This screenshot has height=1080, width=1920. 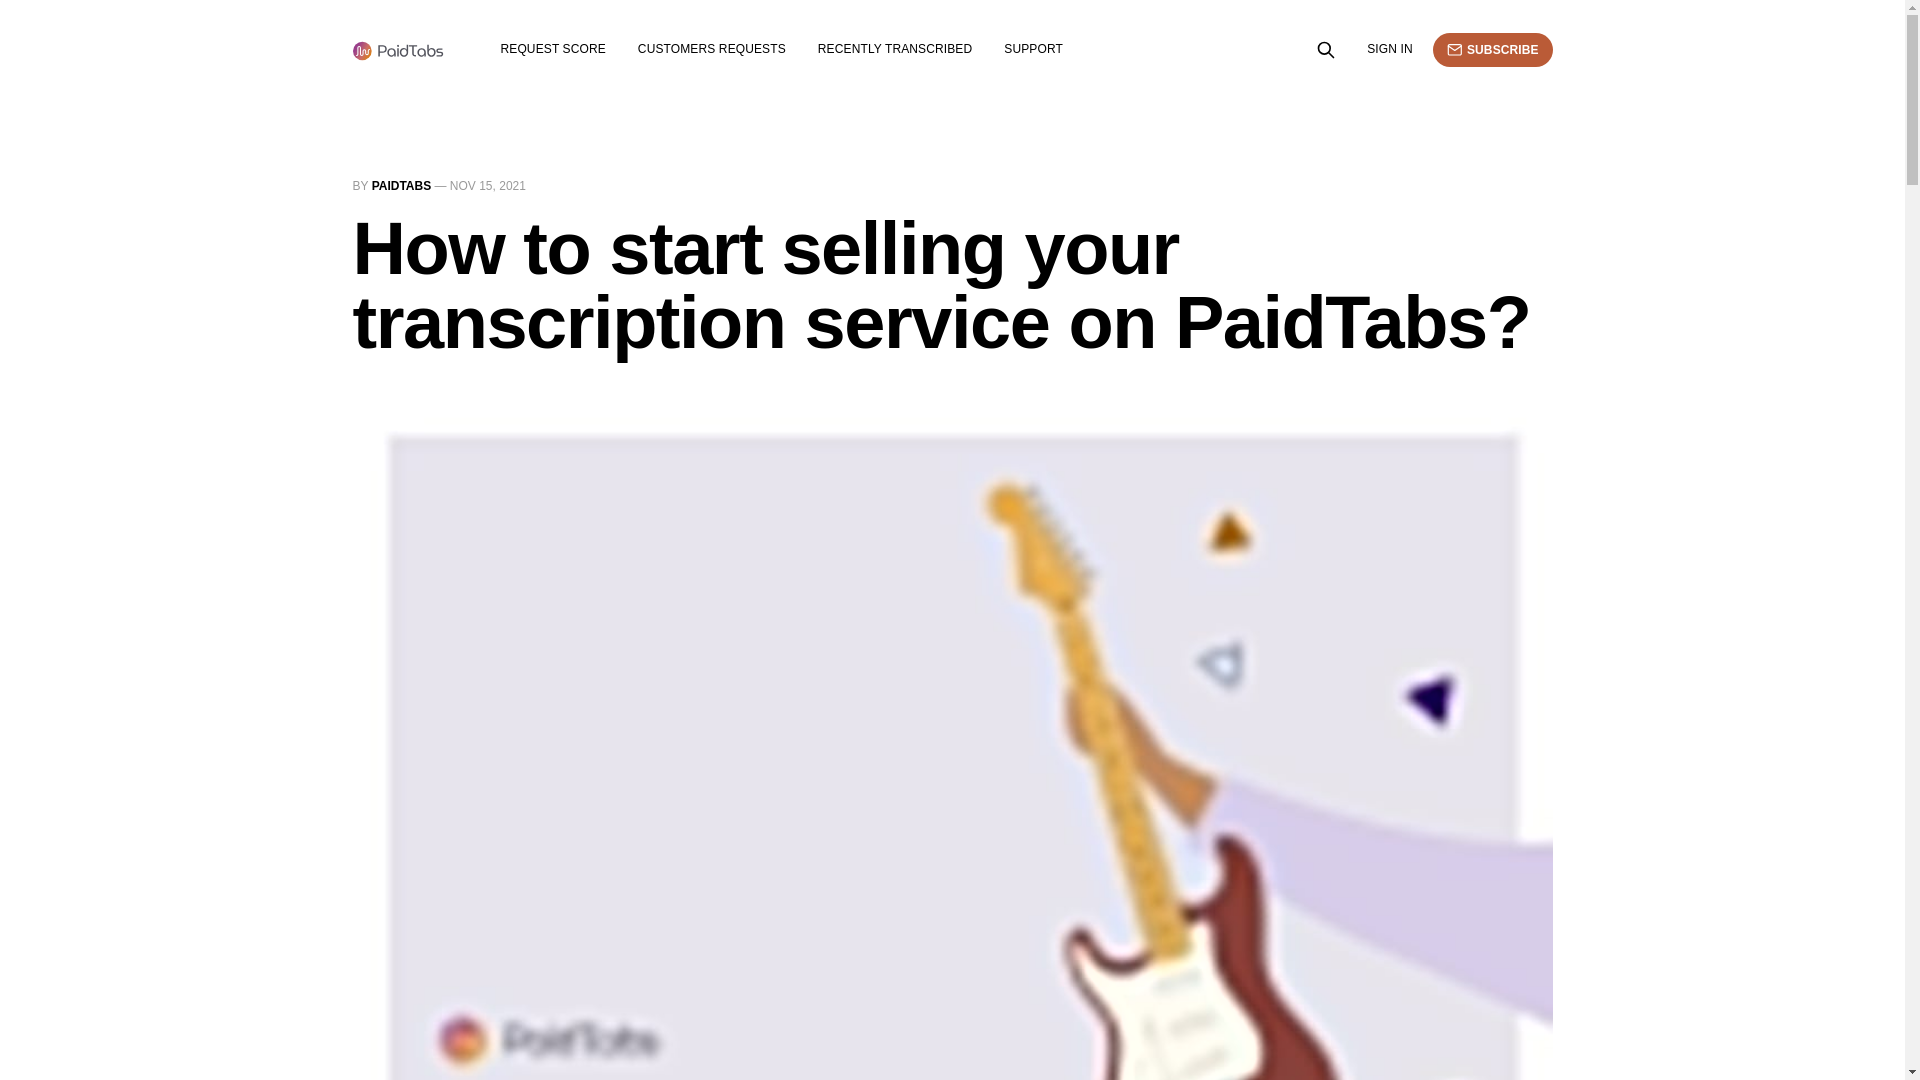 What do you see at coordinates (894, 49) in the screenshot?
I see `RECENTLY TRANSCRIBED` at bounding box center [894, 49].